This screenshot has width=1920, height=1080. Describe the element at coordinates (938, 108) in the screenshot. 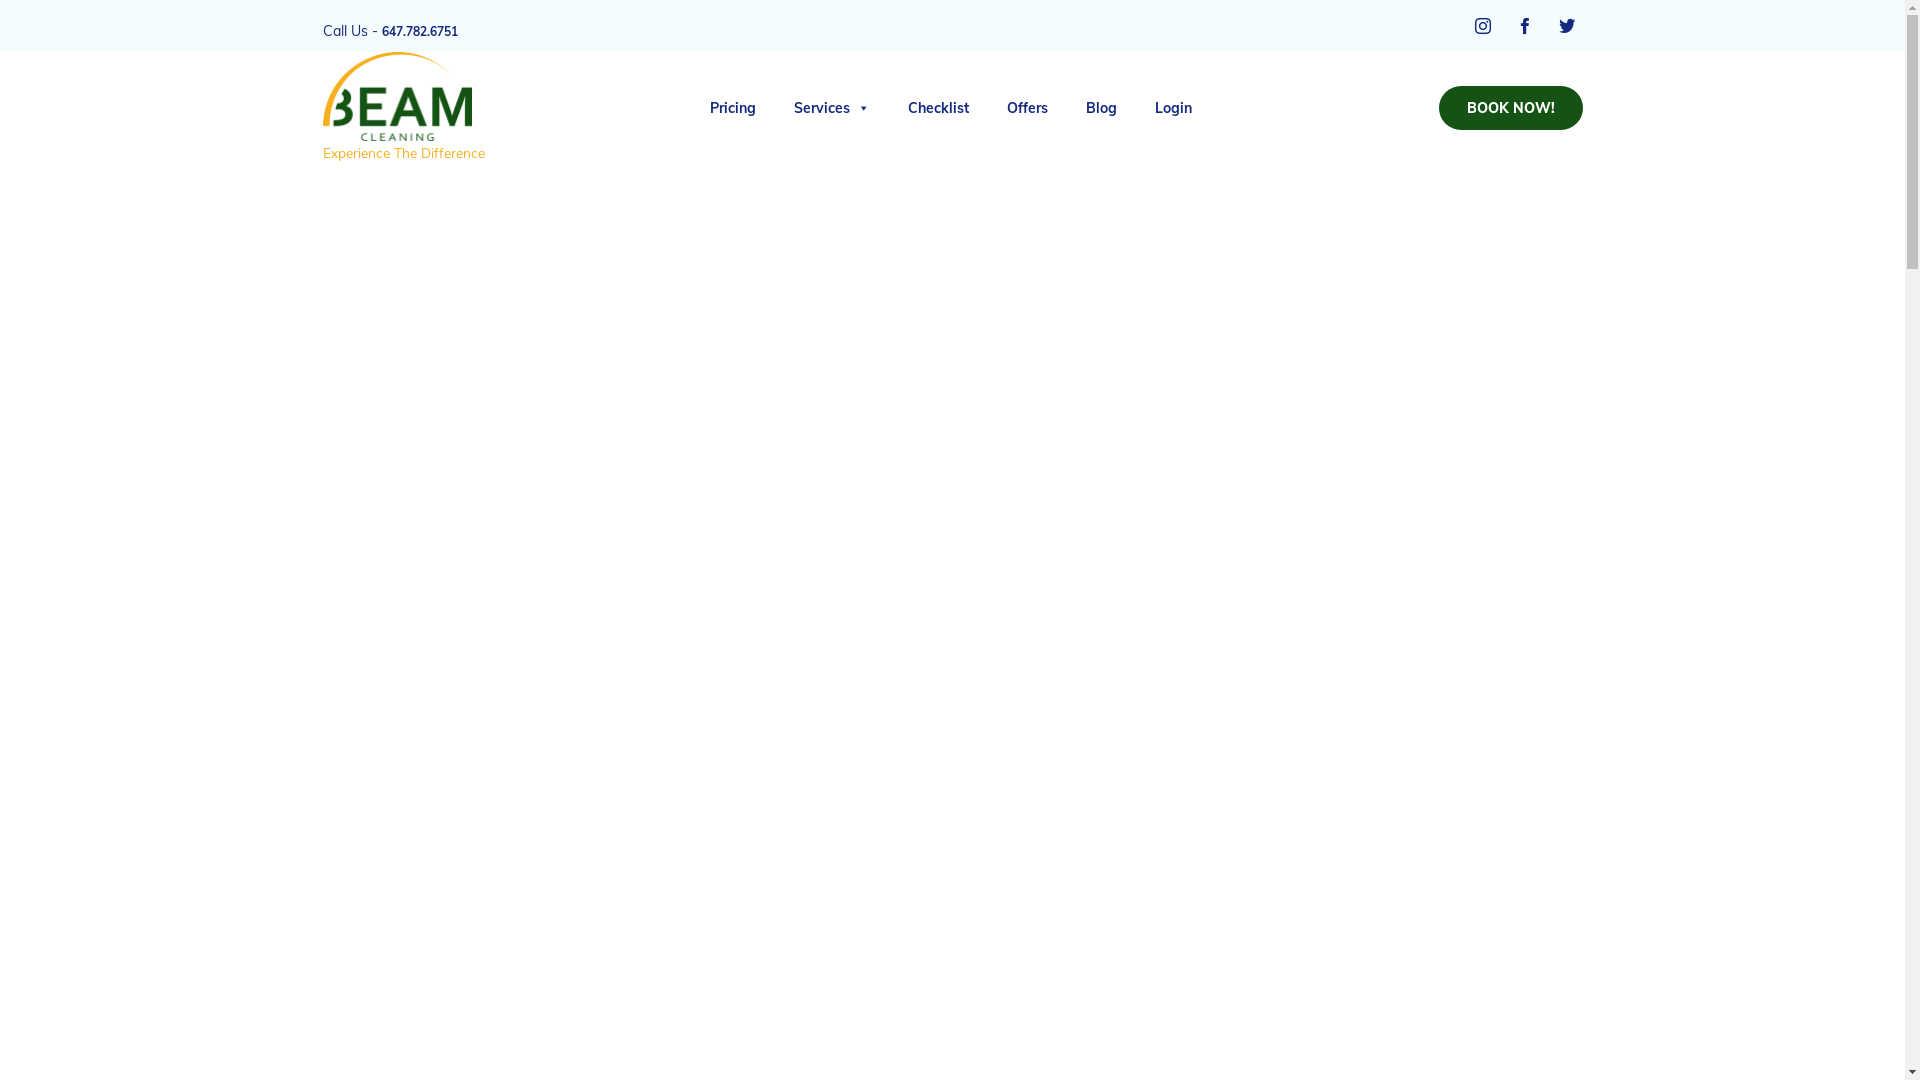

I see `Checklist` at that location.